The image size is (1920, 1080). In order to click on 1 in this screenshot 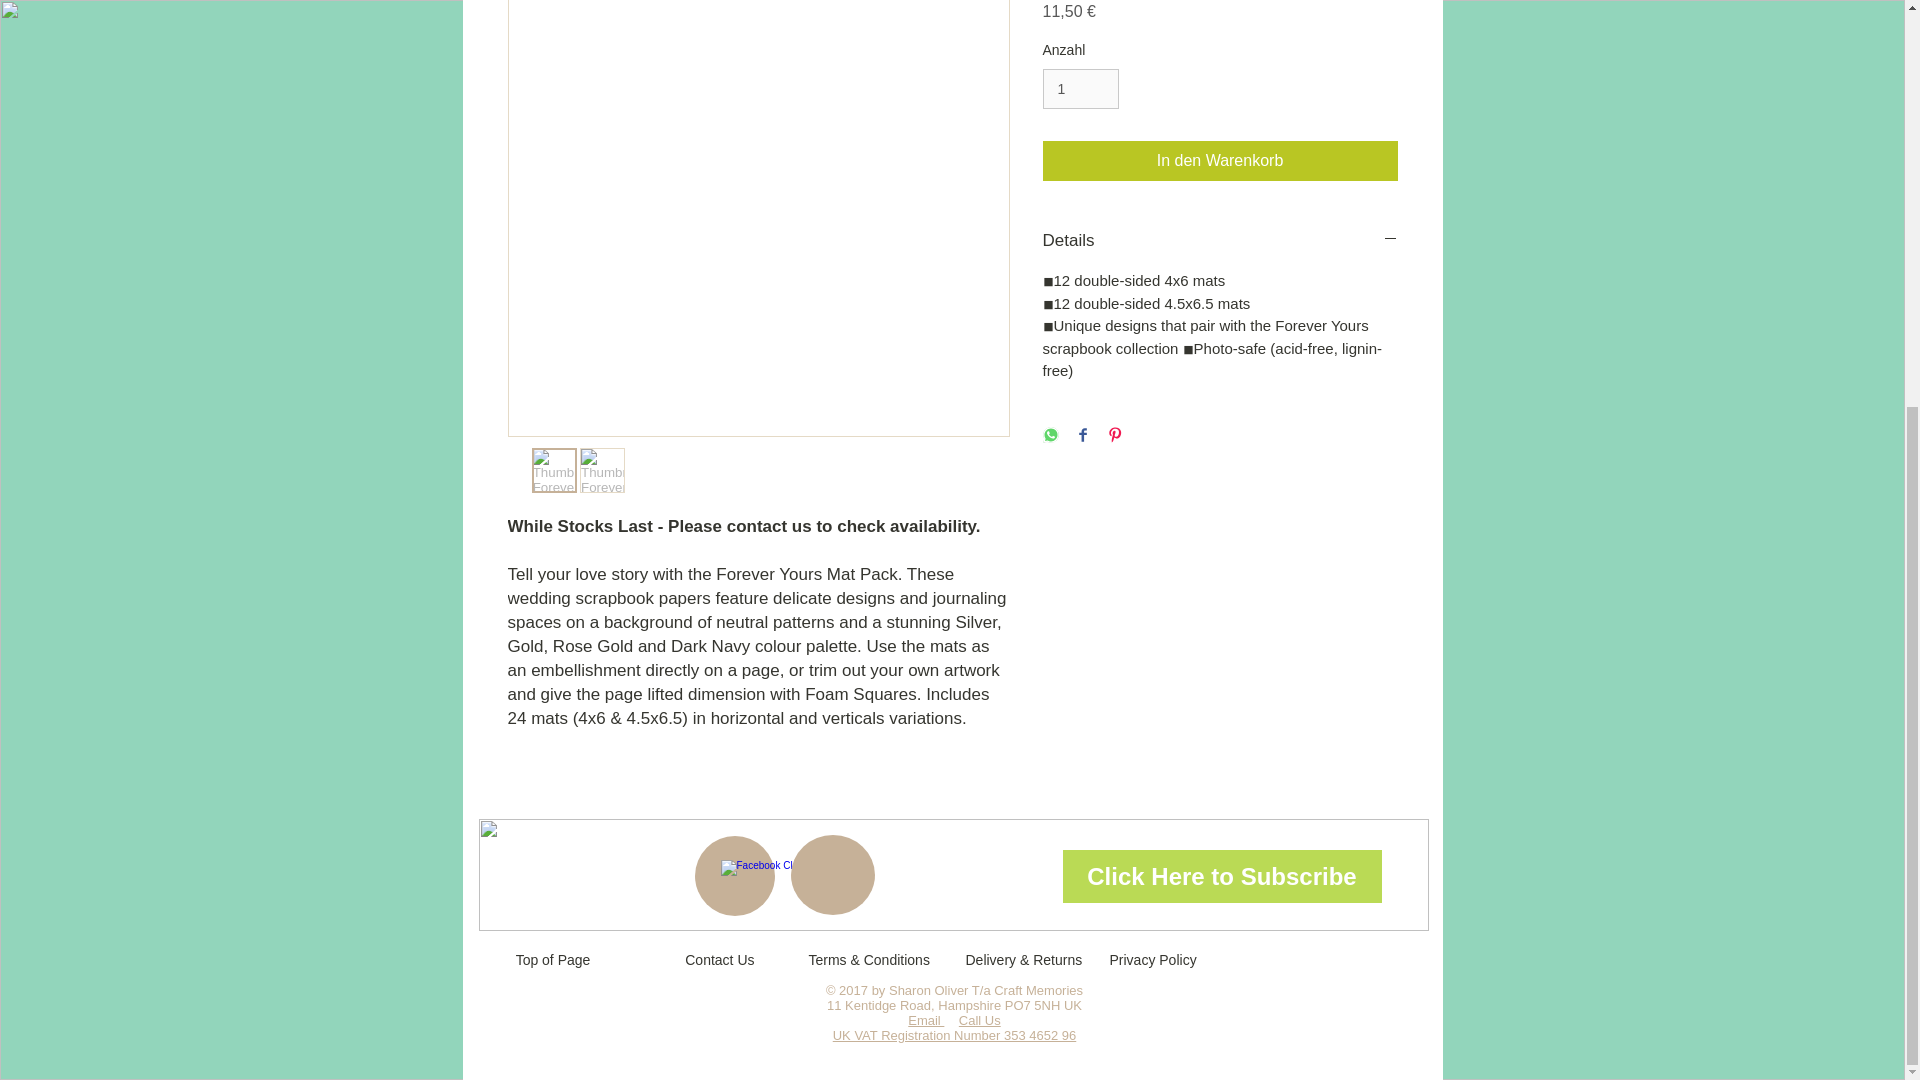, I will do `click(1080, 90)`.